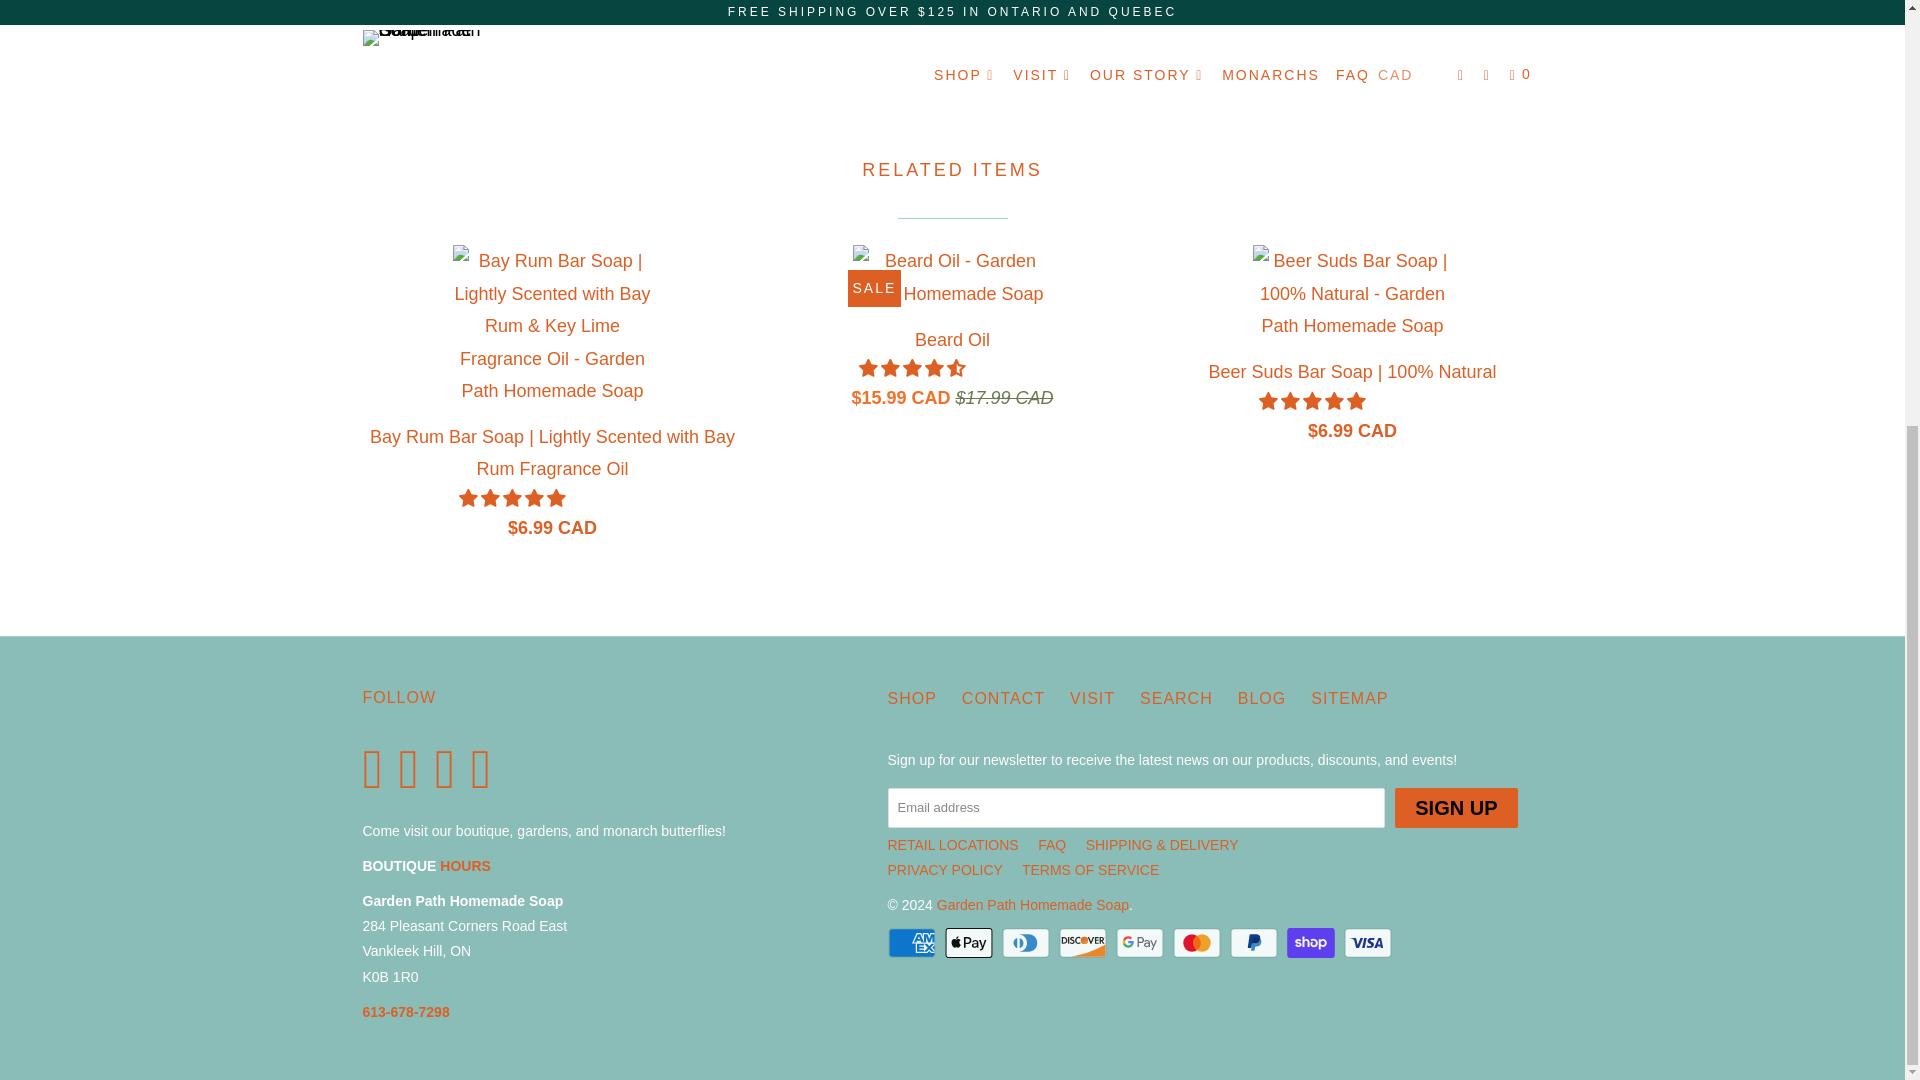 The width and height of the screenshot is (1920, 1080). I want to click on Mastercard, so click(1198, 942).